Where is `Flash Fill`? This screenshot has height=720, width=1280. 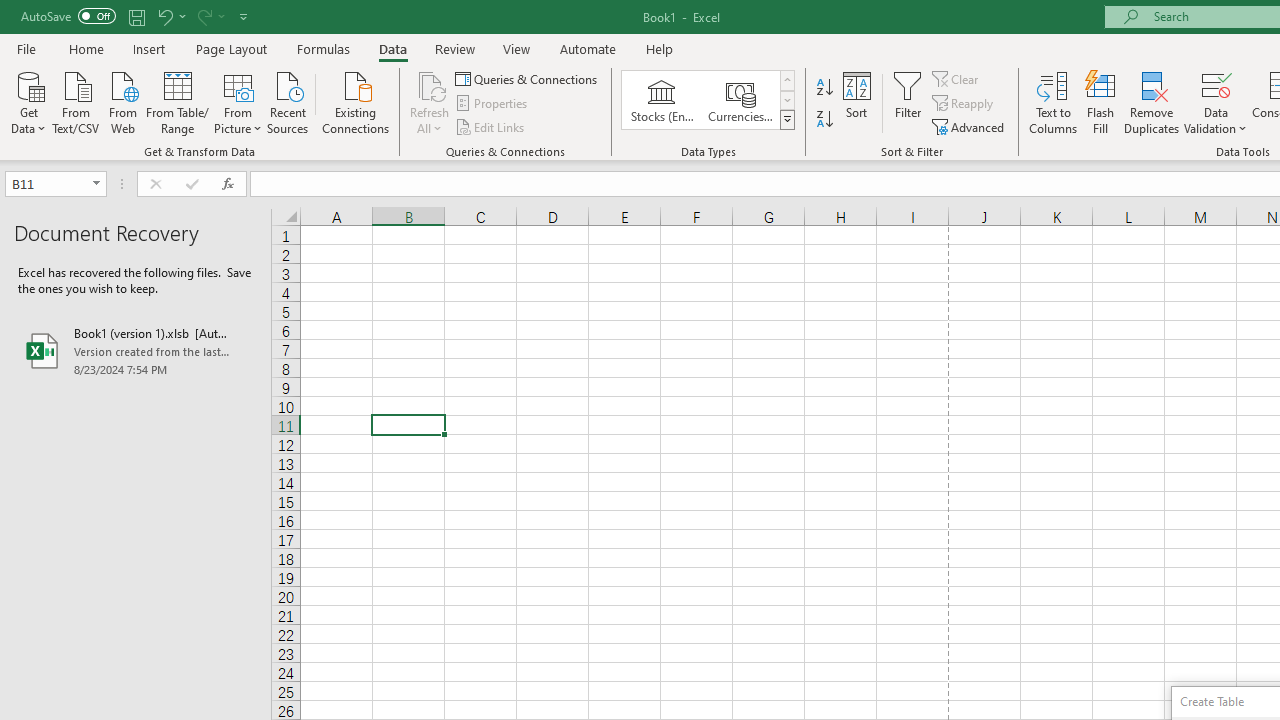 Flash Fill is located at coordinates (1101, 102).